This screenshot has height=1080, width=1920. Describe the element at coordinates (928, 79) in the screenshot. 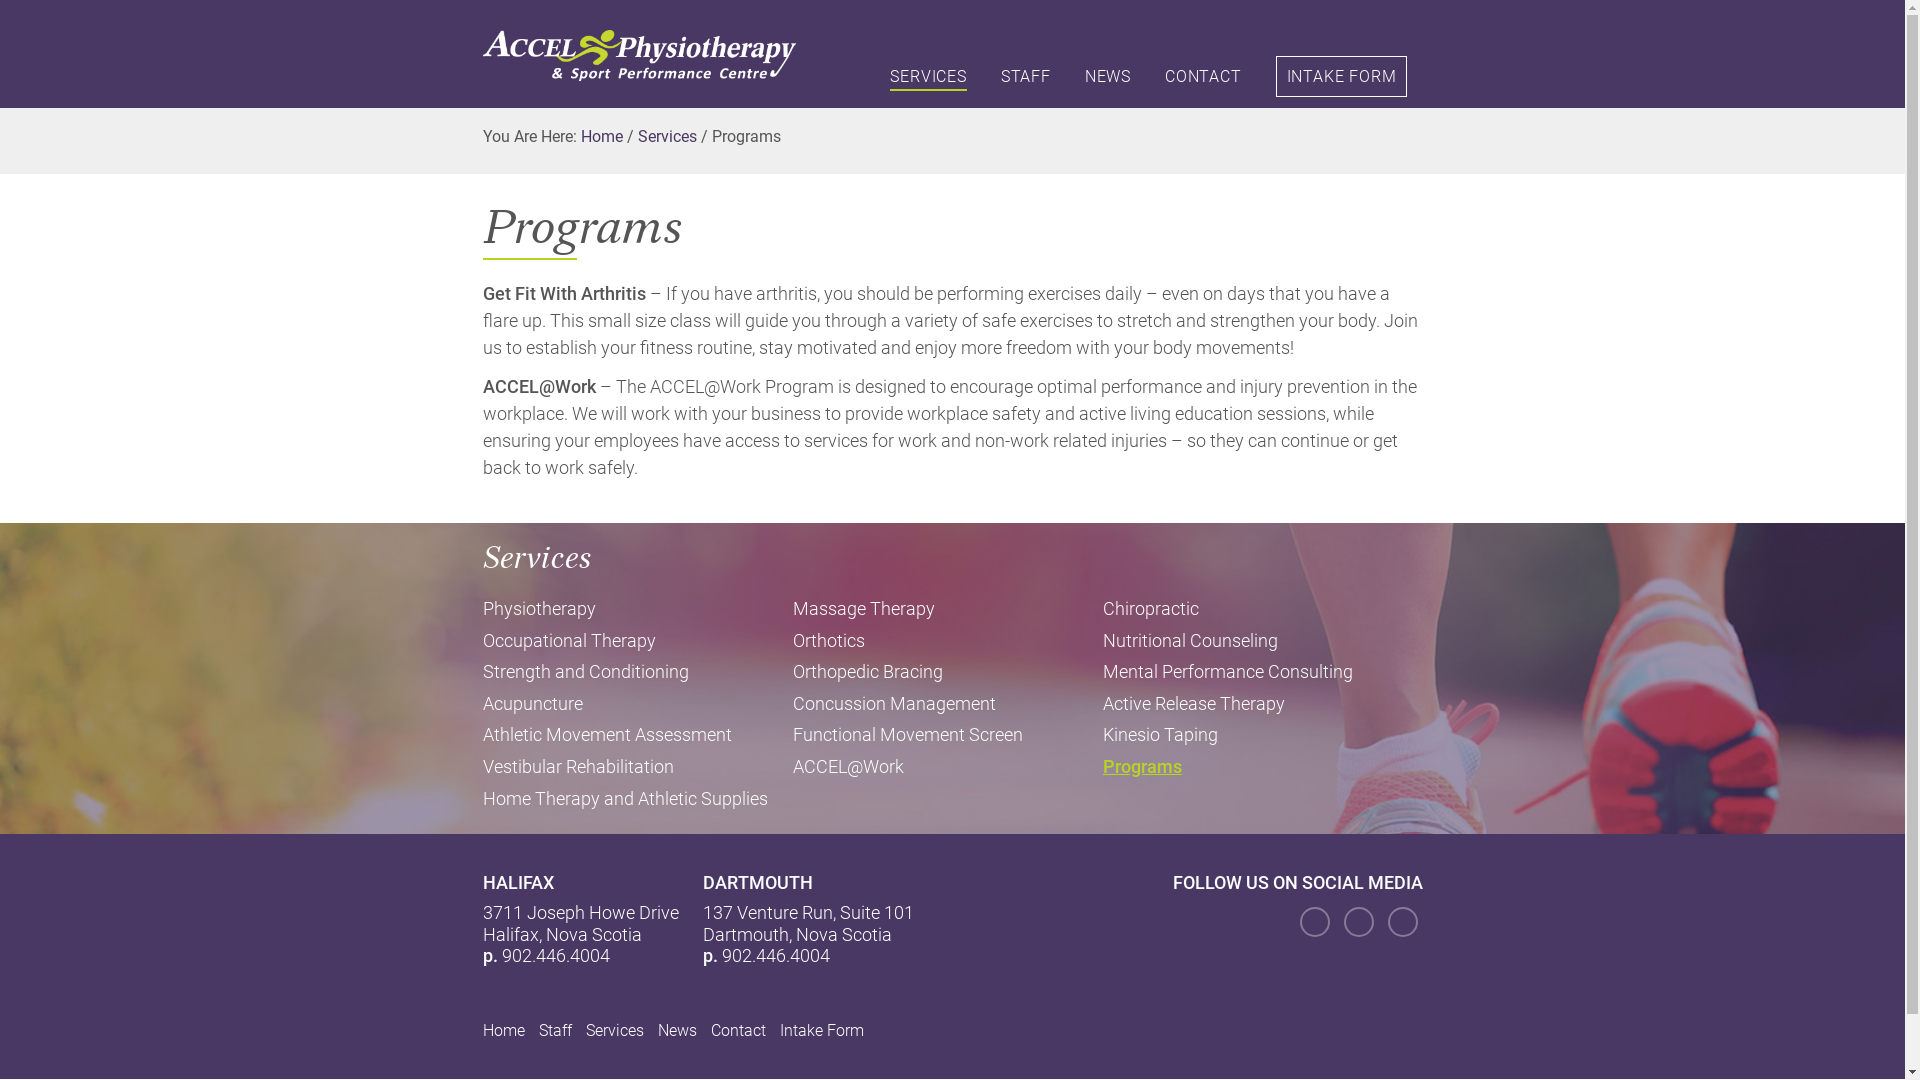

I see `SERVICES` at that location.